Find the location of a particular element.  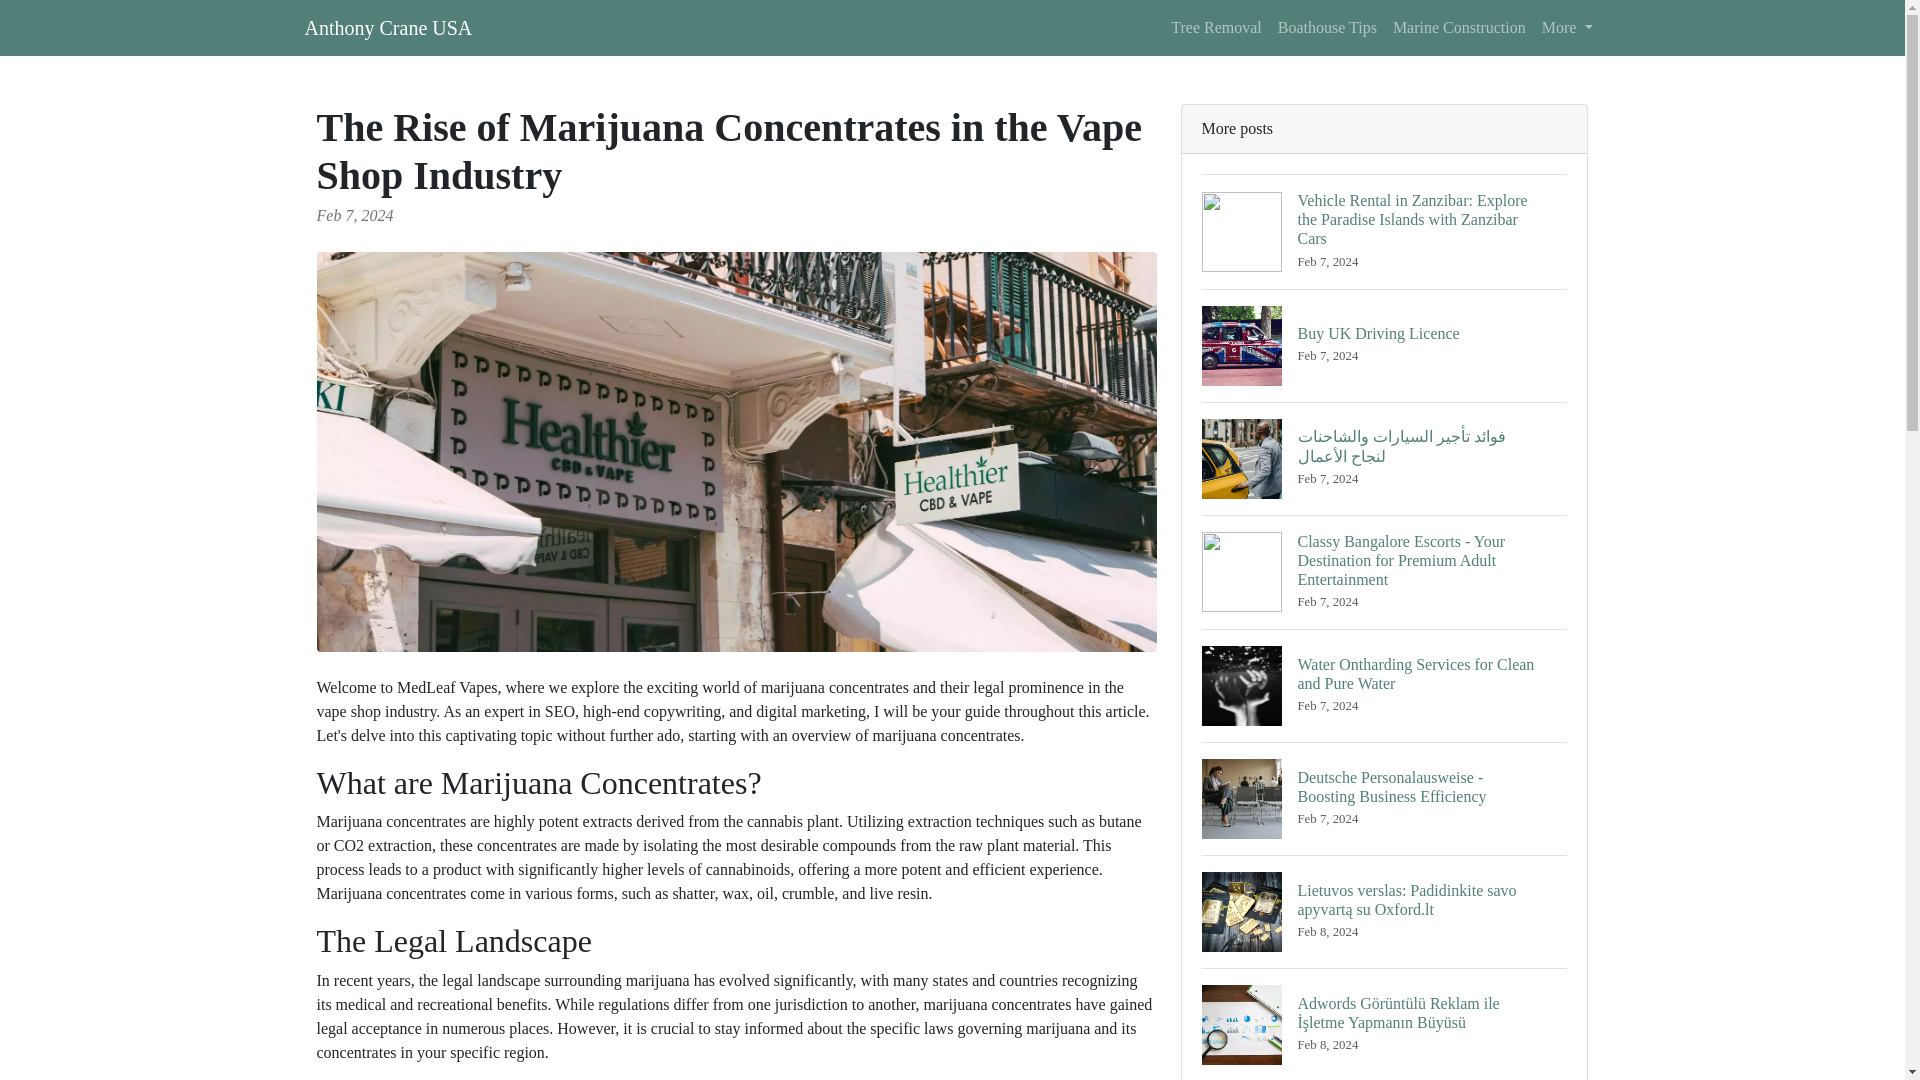

Tree Removal is located at coordinates (1216, 27).